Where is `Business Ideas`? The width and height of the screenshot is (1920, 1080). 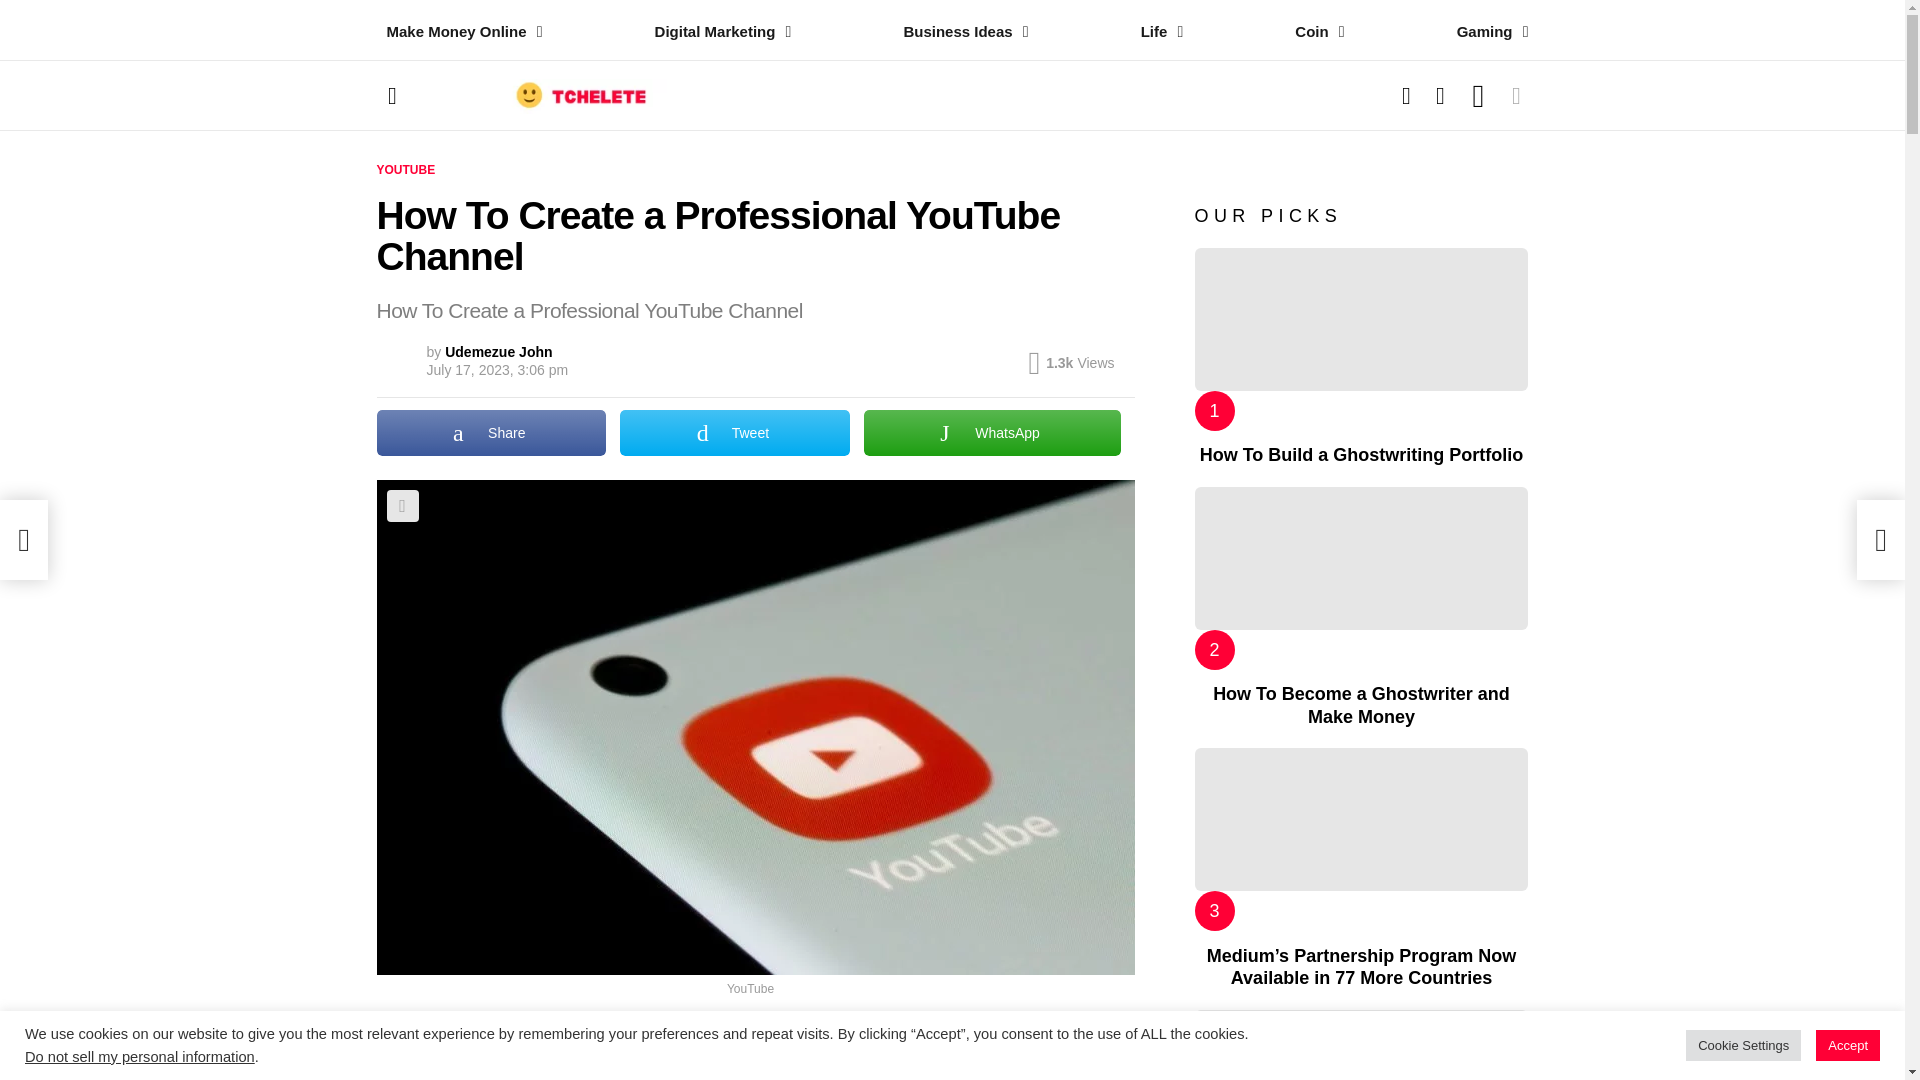
Business Ideas is located at coordinates (960, 32).